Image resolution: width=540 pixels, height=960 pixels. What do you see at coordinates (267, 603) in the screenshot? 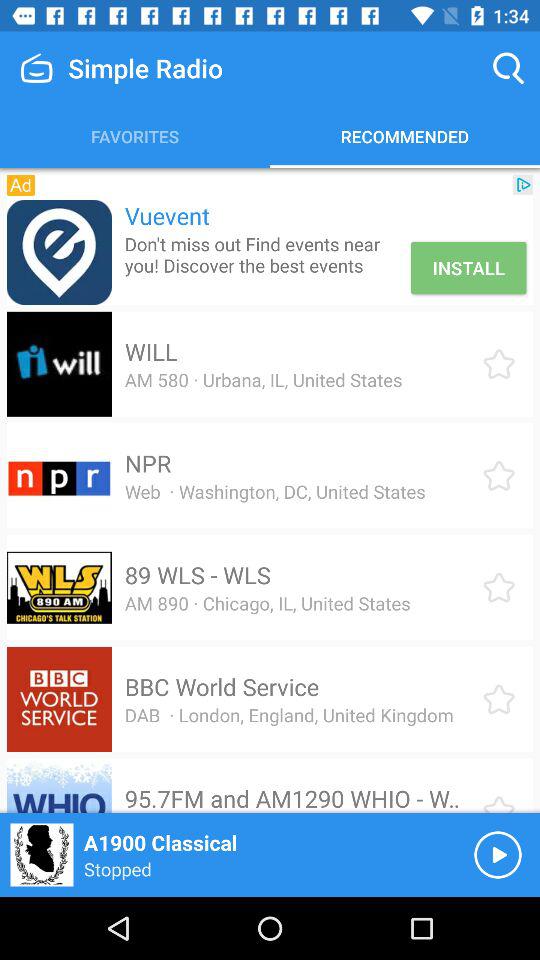
I see `tap the icon below 89 wls - wls item` at bounding box center [267, 603].